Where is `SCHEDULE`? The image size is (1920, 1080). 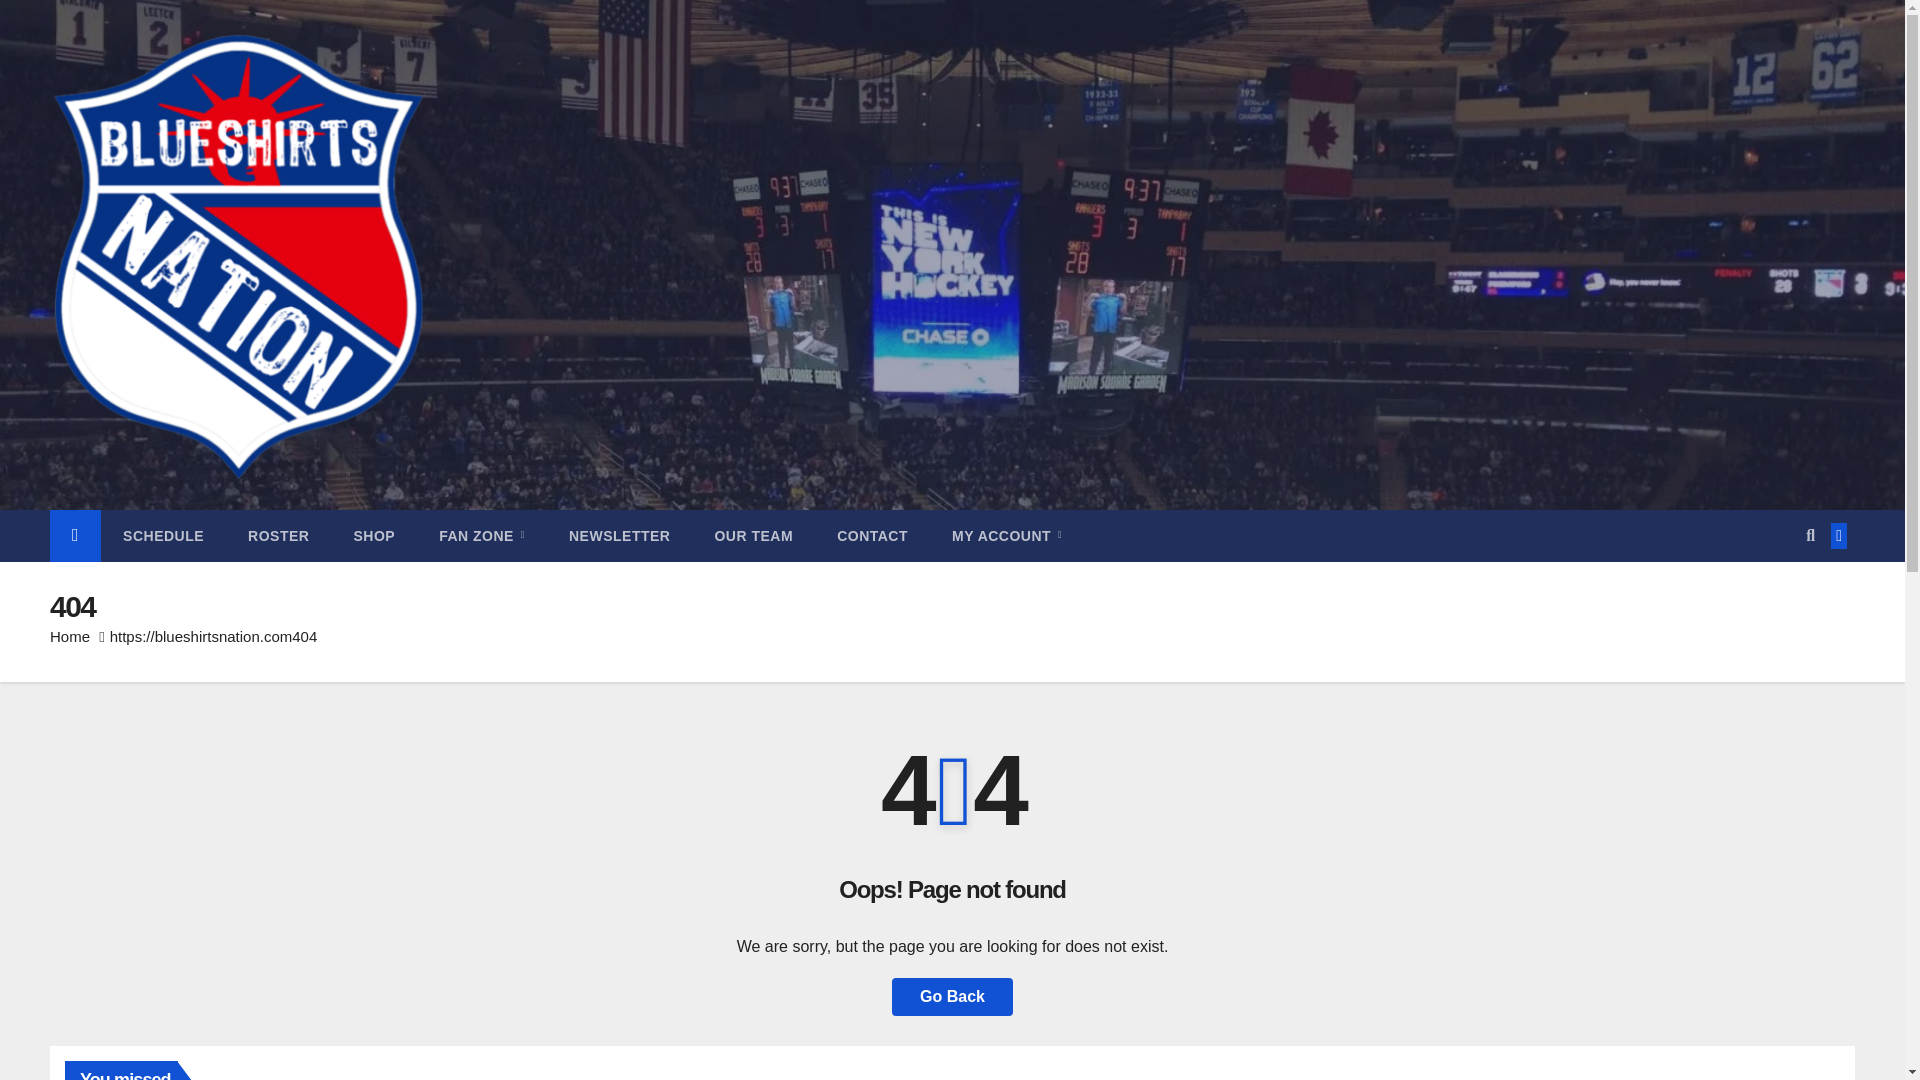 SCHEDULE is located at coordinates (164, 535).